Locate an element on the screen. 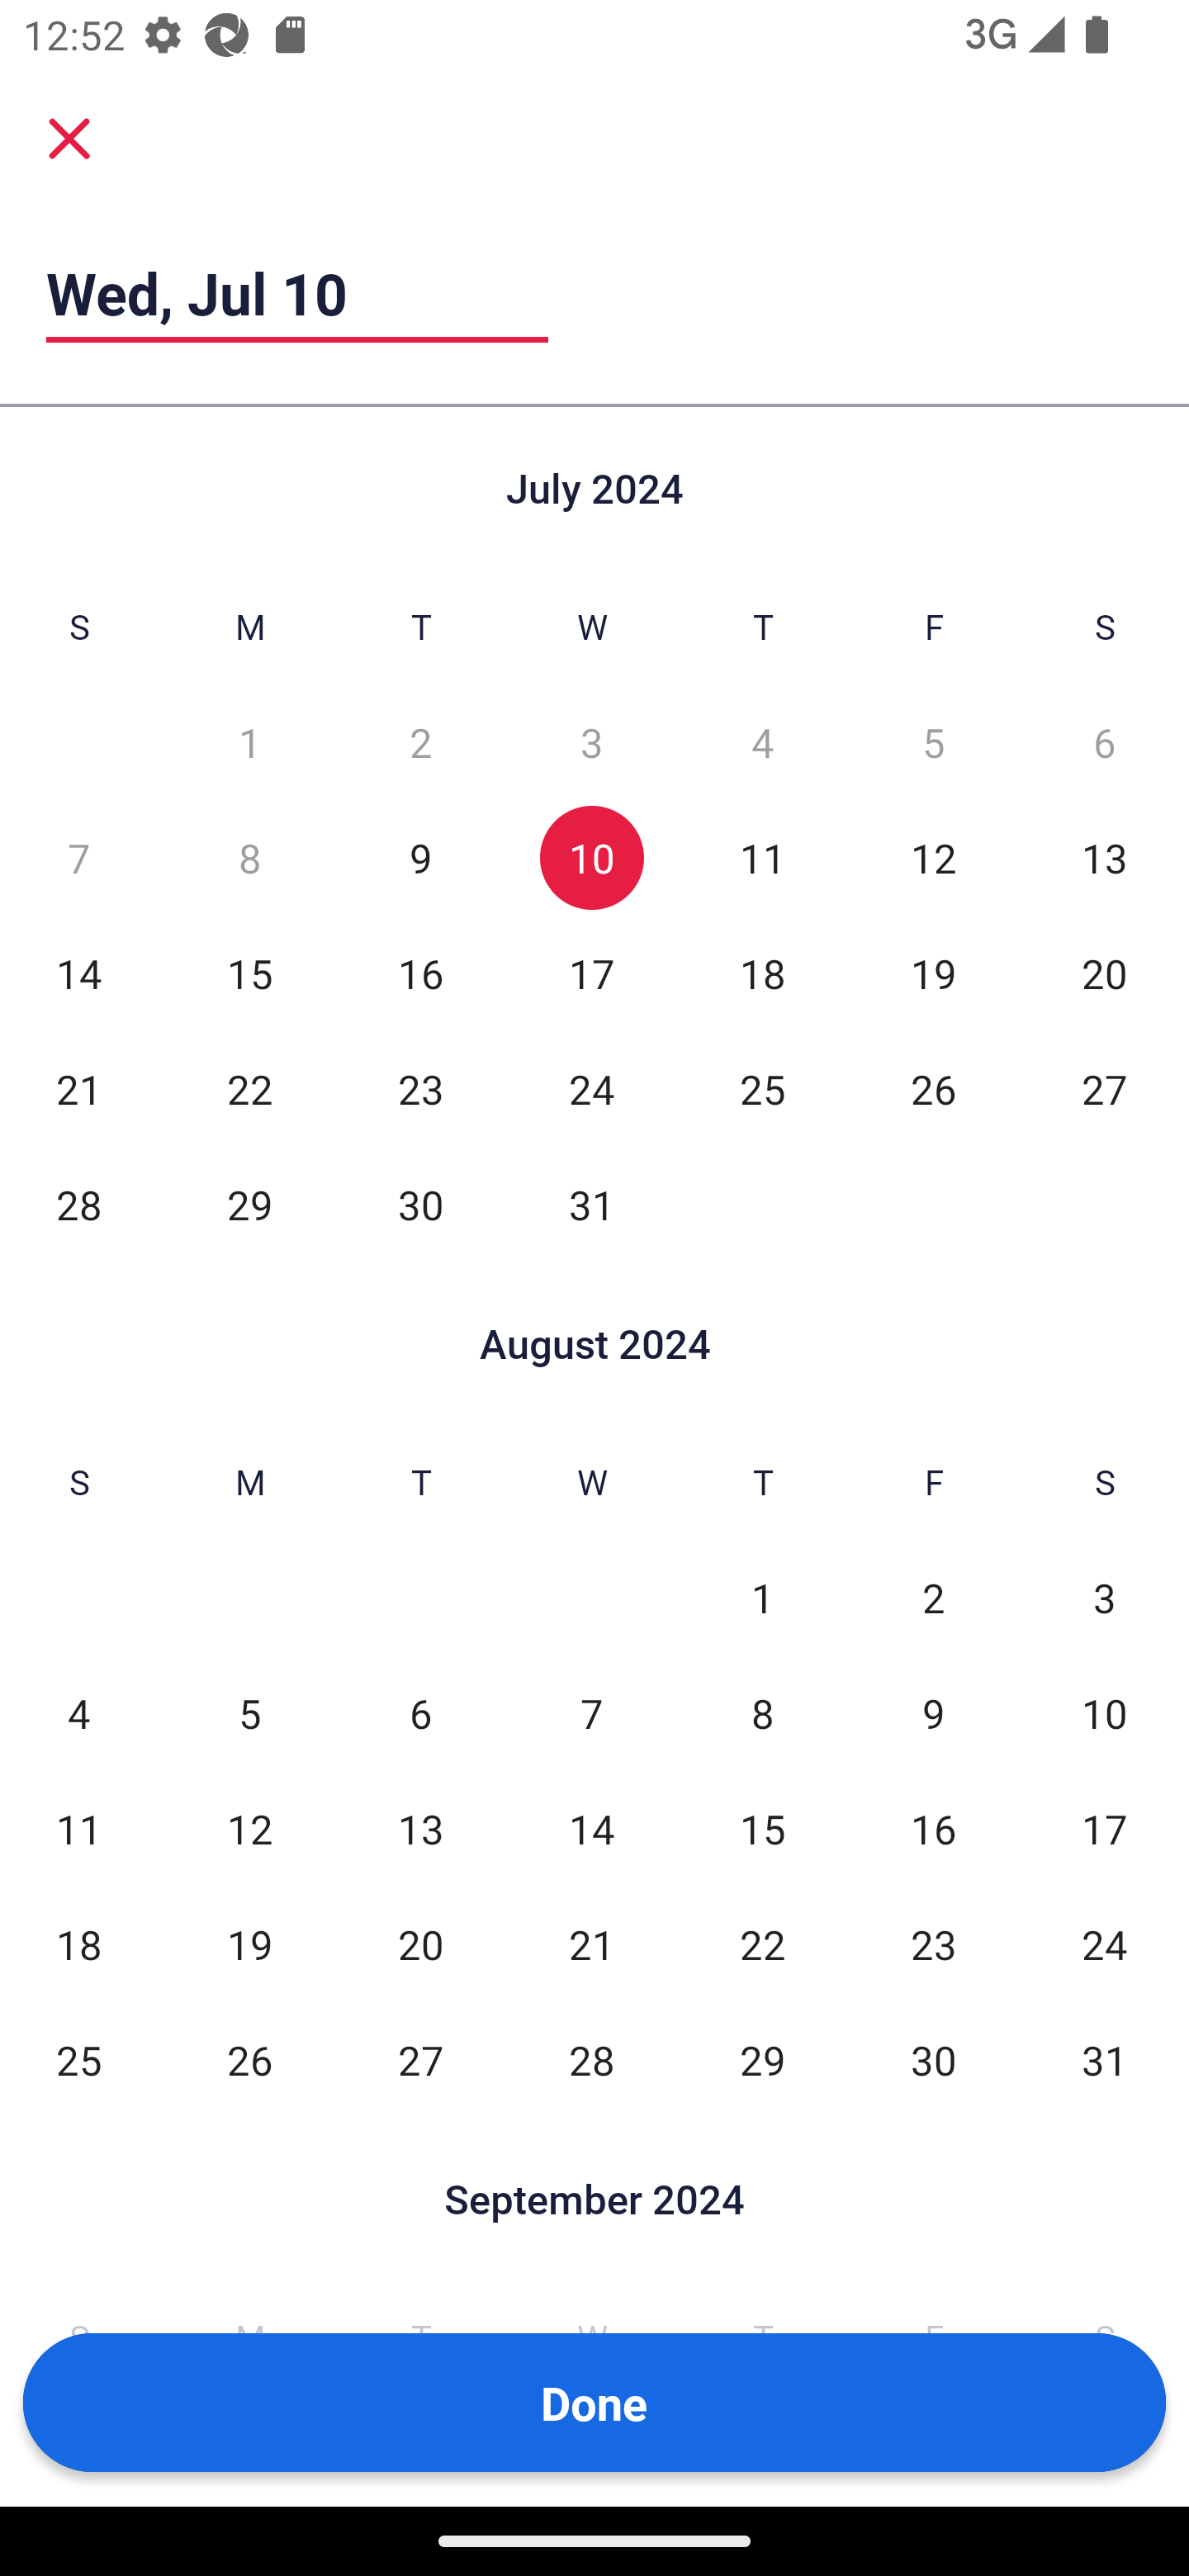 The image size is (1189, 2576). 18 Thu, Jul 18, Not Selected is located at coordinates (762, 973).